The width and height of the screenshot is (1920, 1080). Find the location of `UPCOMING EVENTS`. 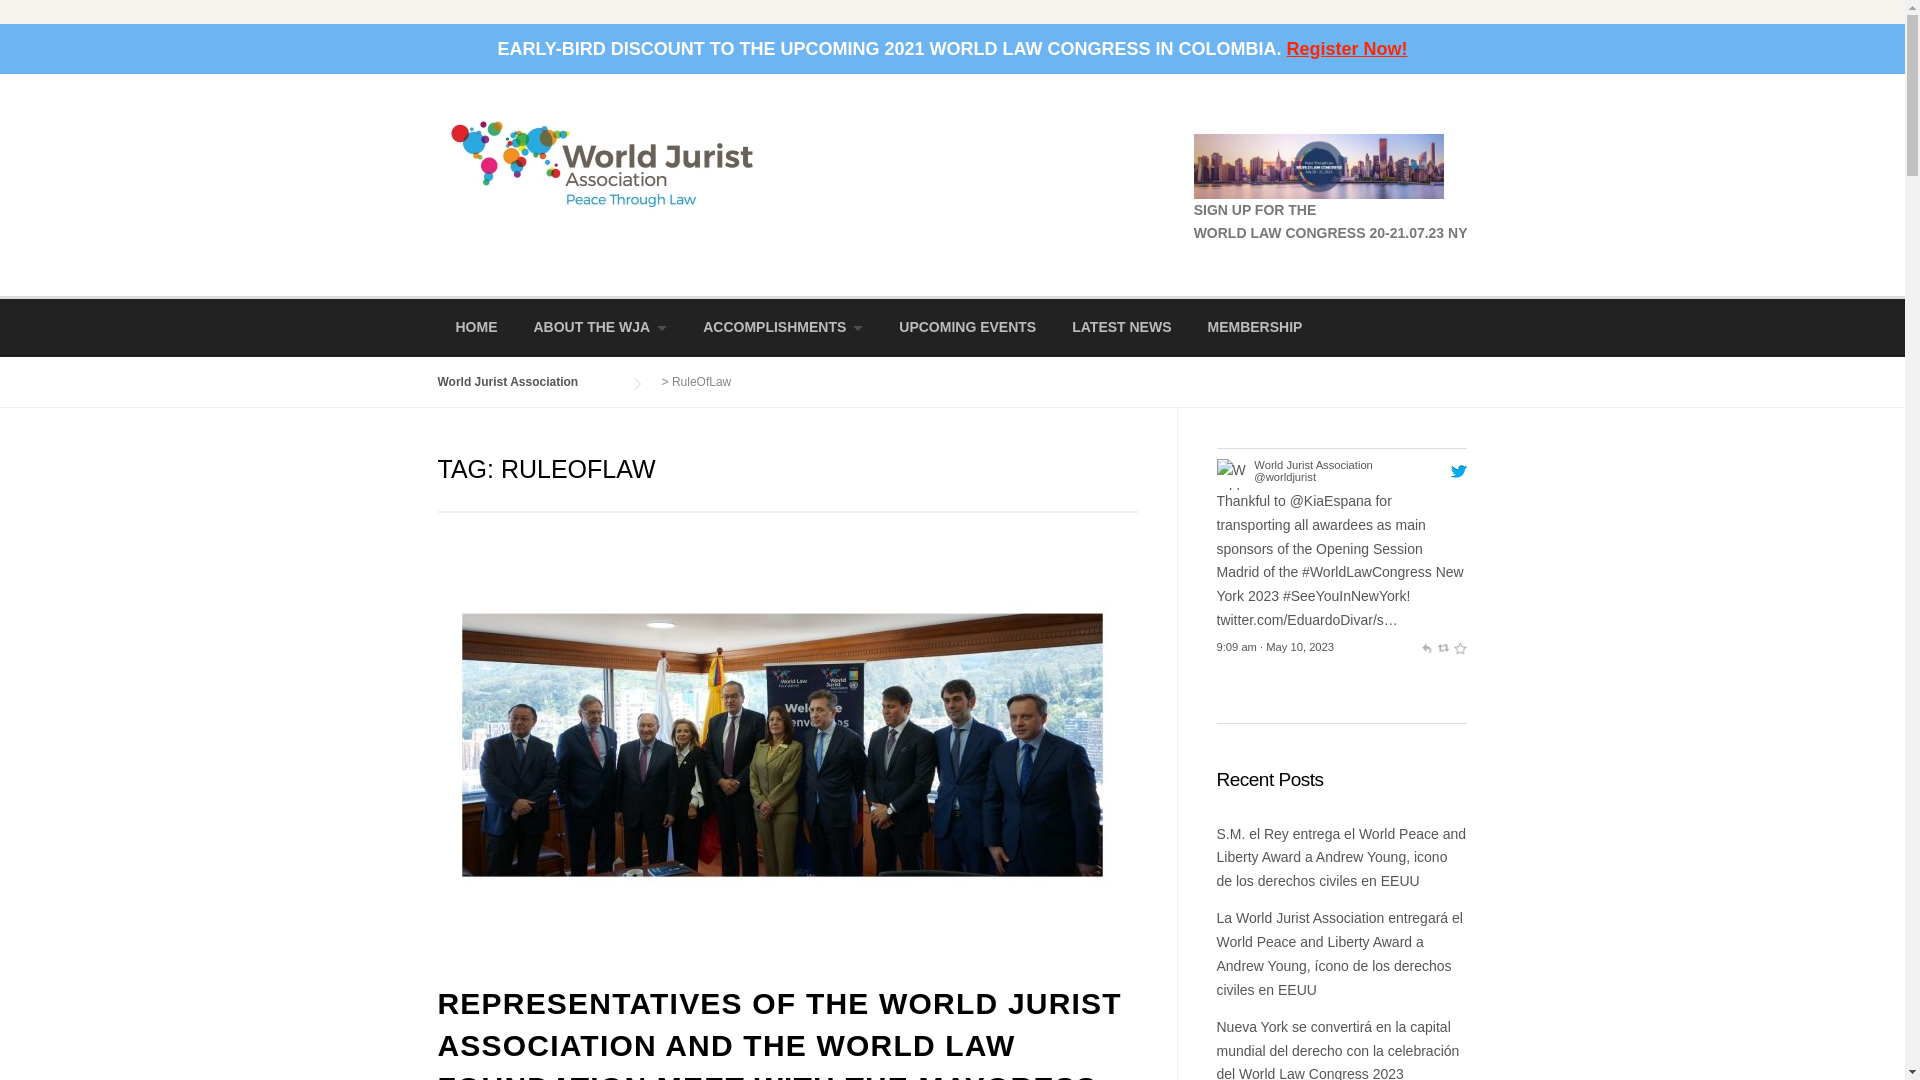

UPCOMING EVENTS is located at coordinates (968, 328).